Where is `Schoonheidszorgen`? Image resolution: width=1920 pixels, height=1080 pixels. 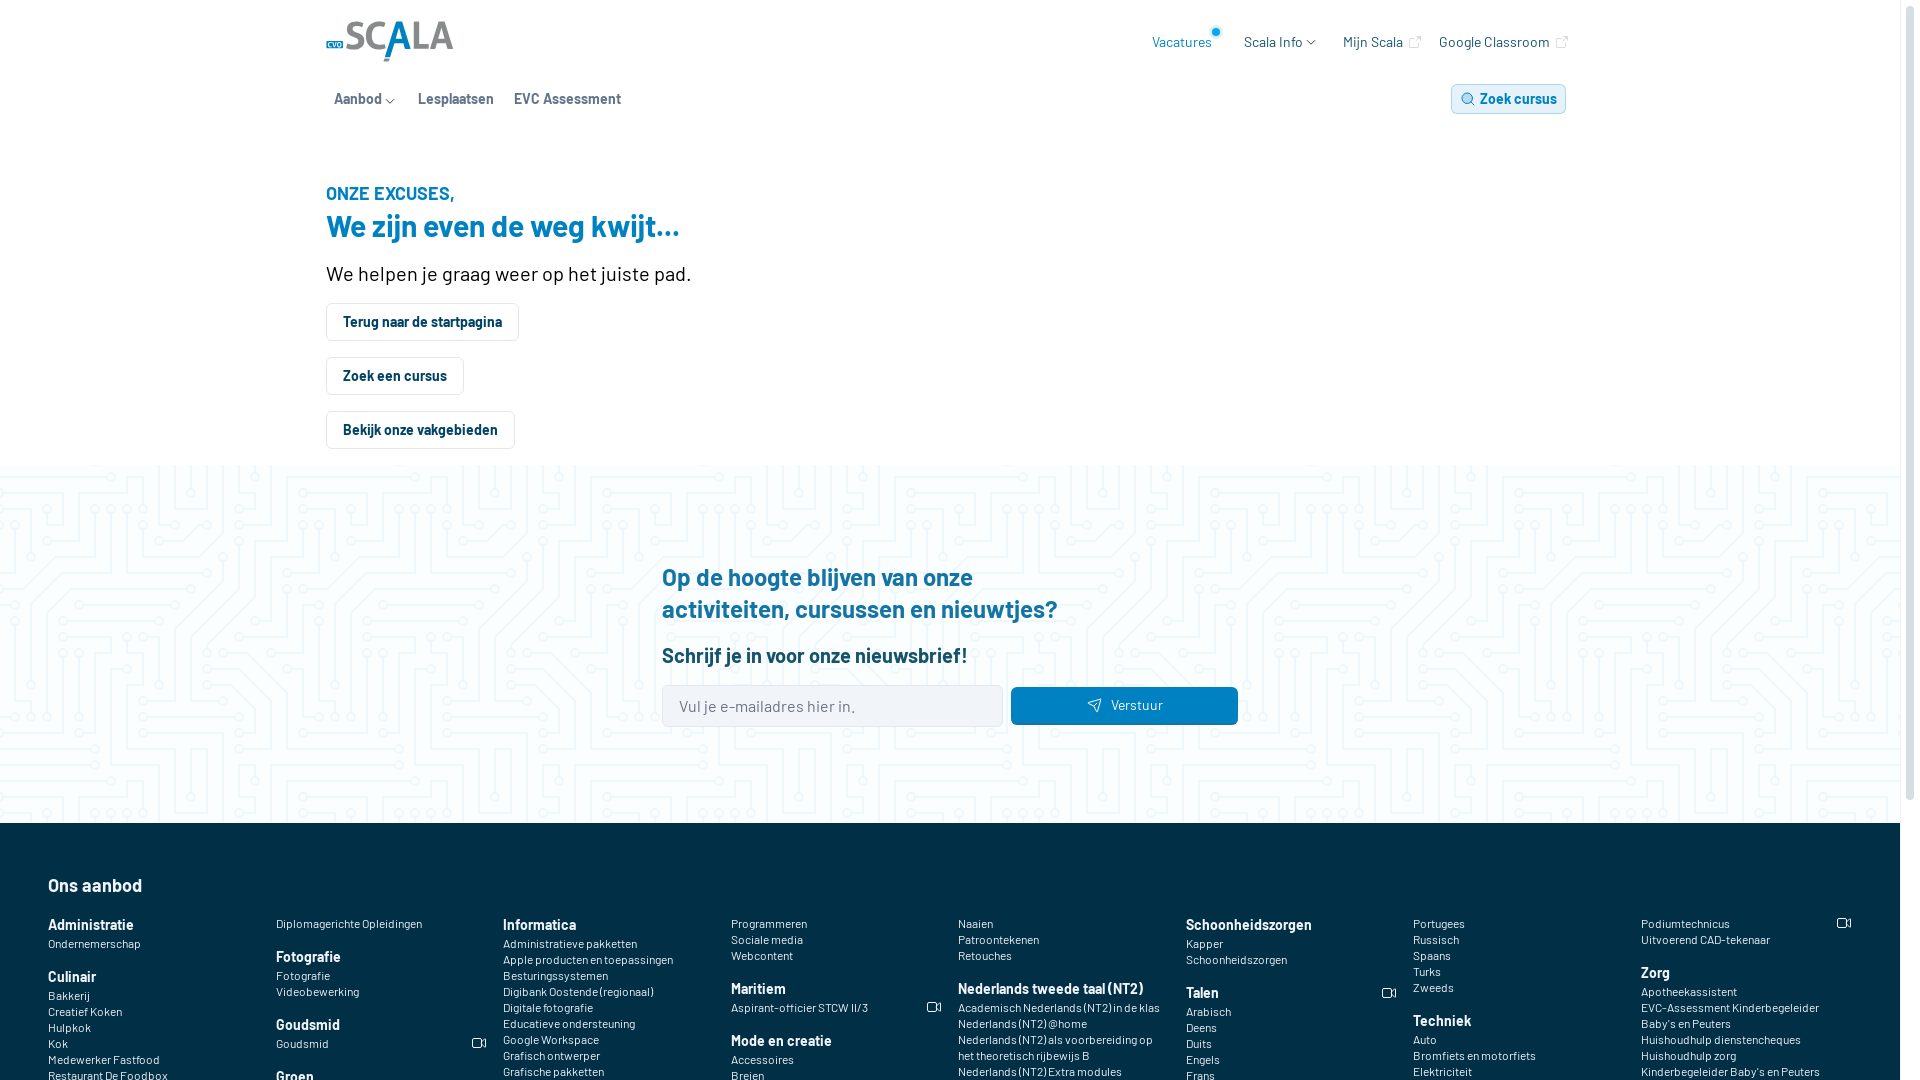
Schoonheidszorgen is located at coordinates (1236, 959).